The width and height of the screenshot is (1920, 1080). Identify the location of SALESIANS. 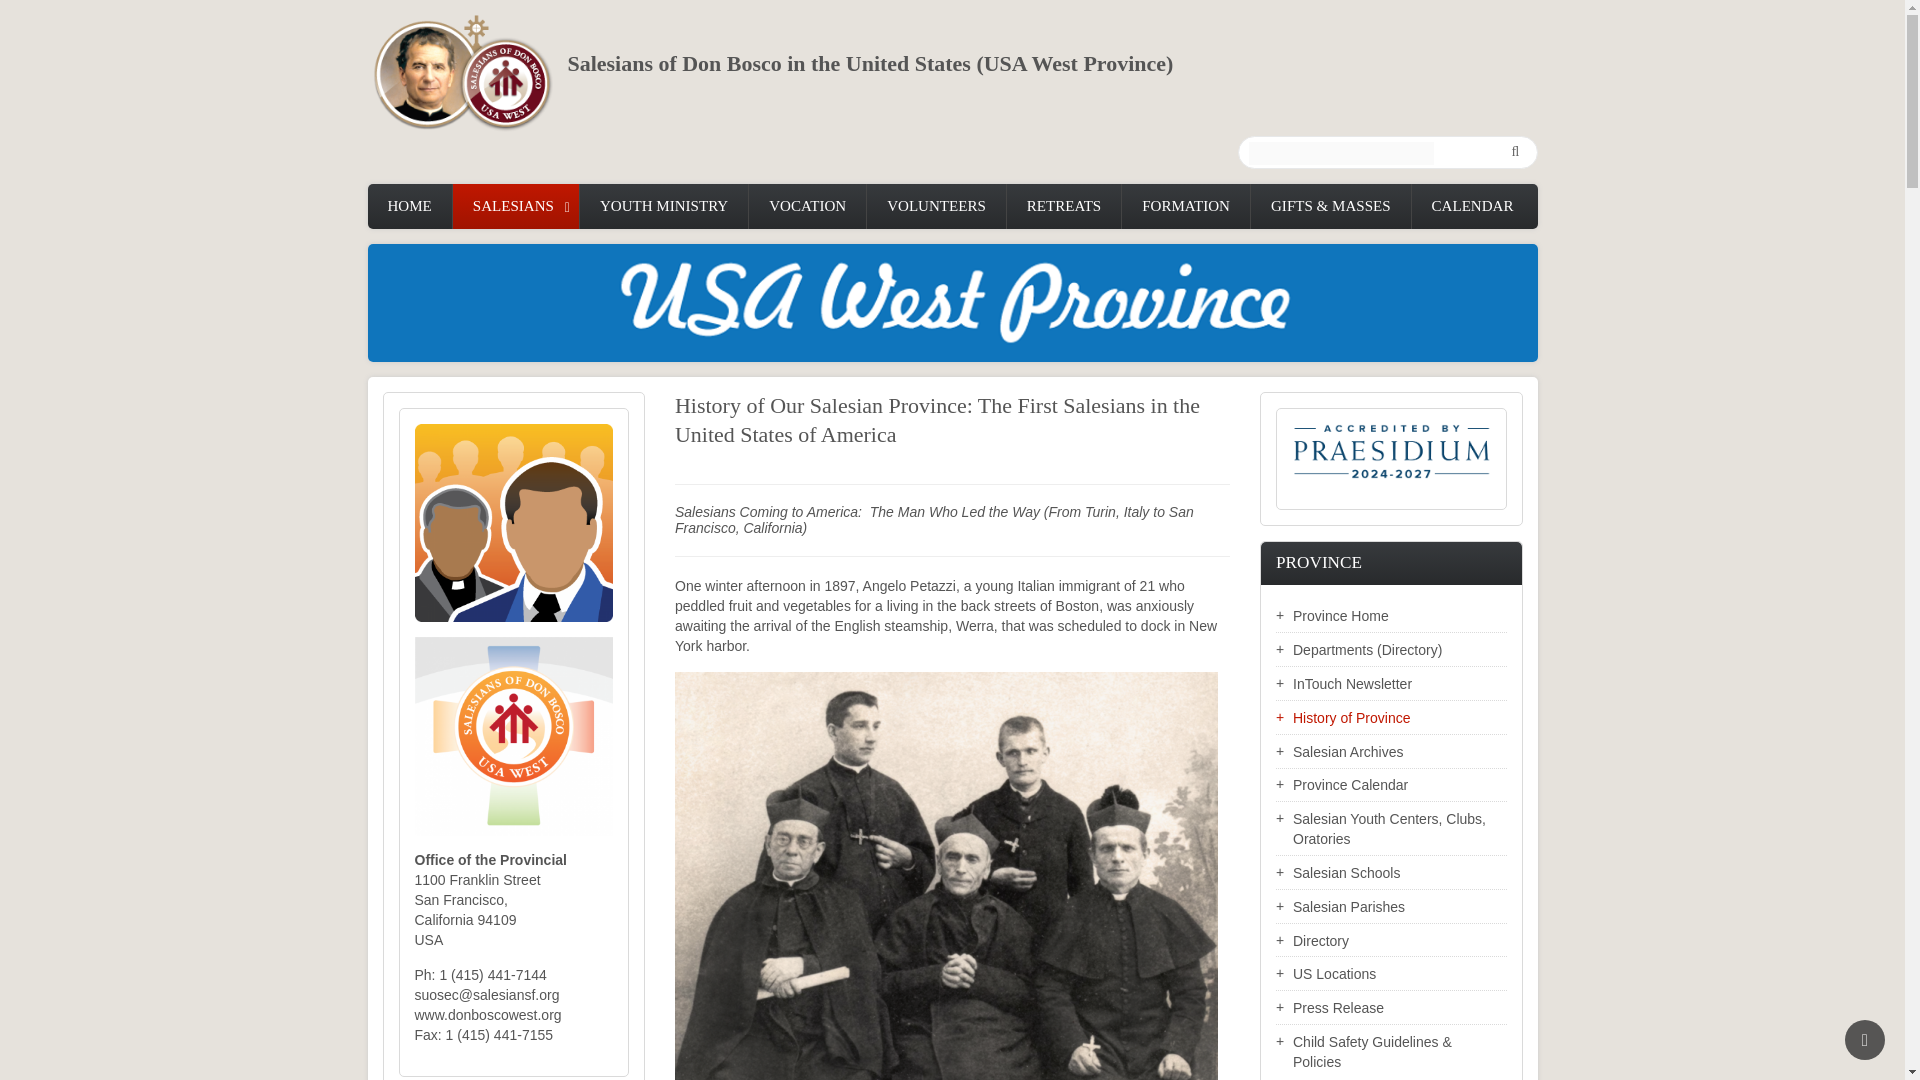
(516, 206).